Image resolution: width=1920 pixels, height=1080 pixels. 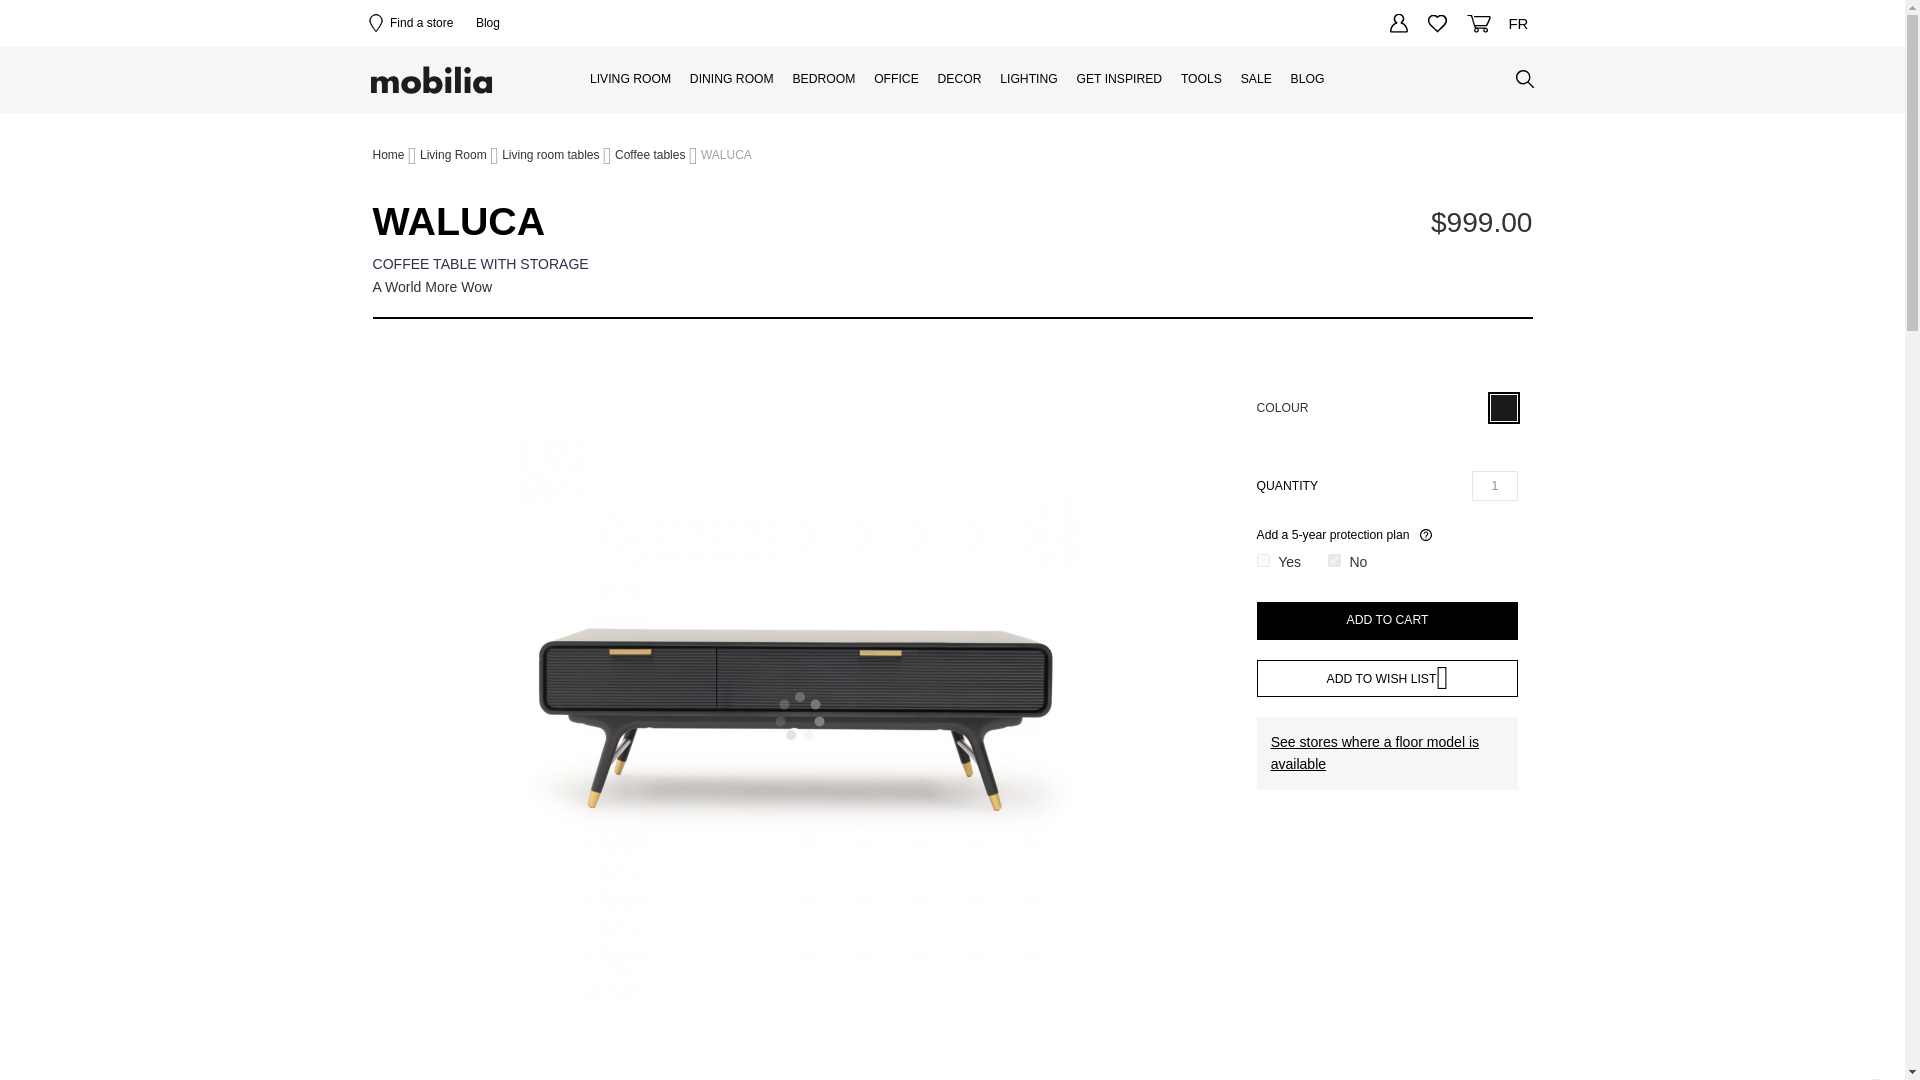 I want to click on 1, so click(x=1495, y=486).